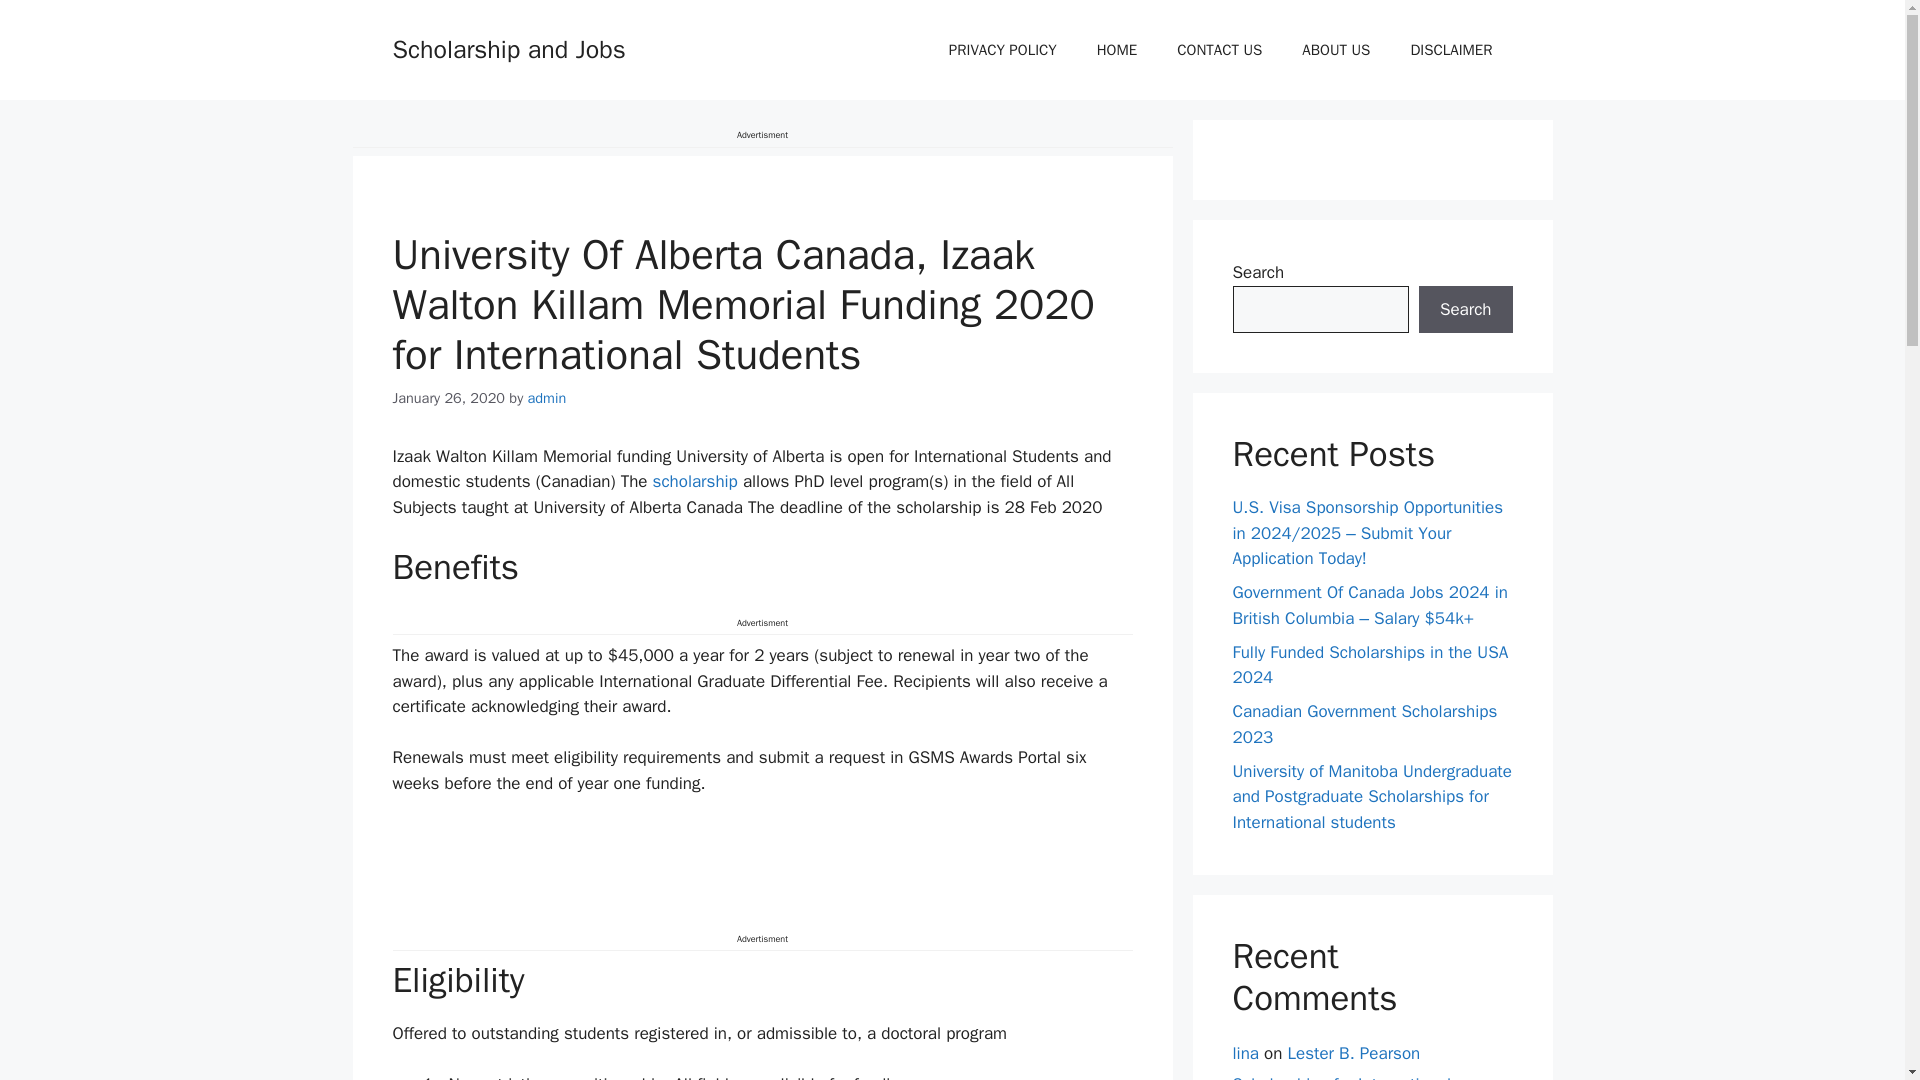 The height and width of the screenshot is (1080, 1920). I want to click on Search, so click(1465, 310).